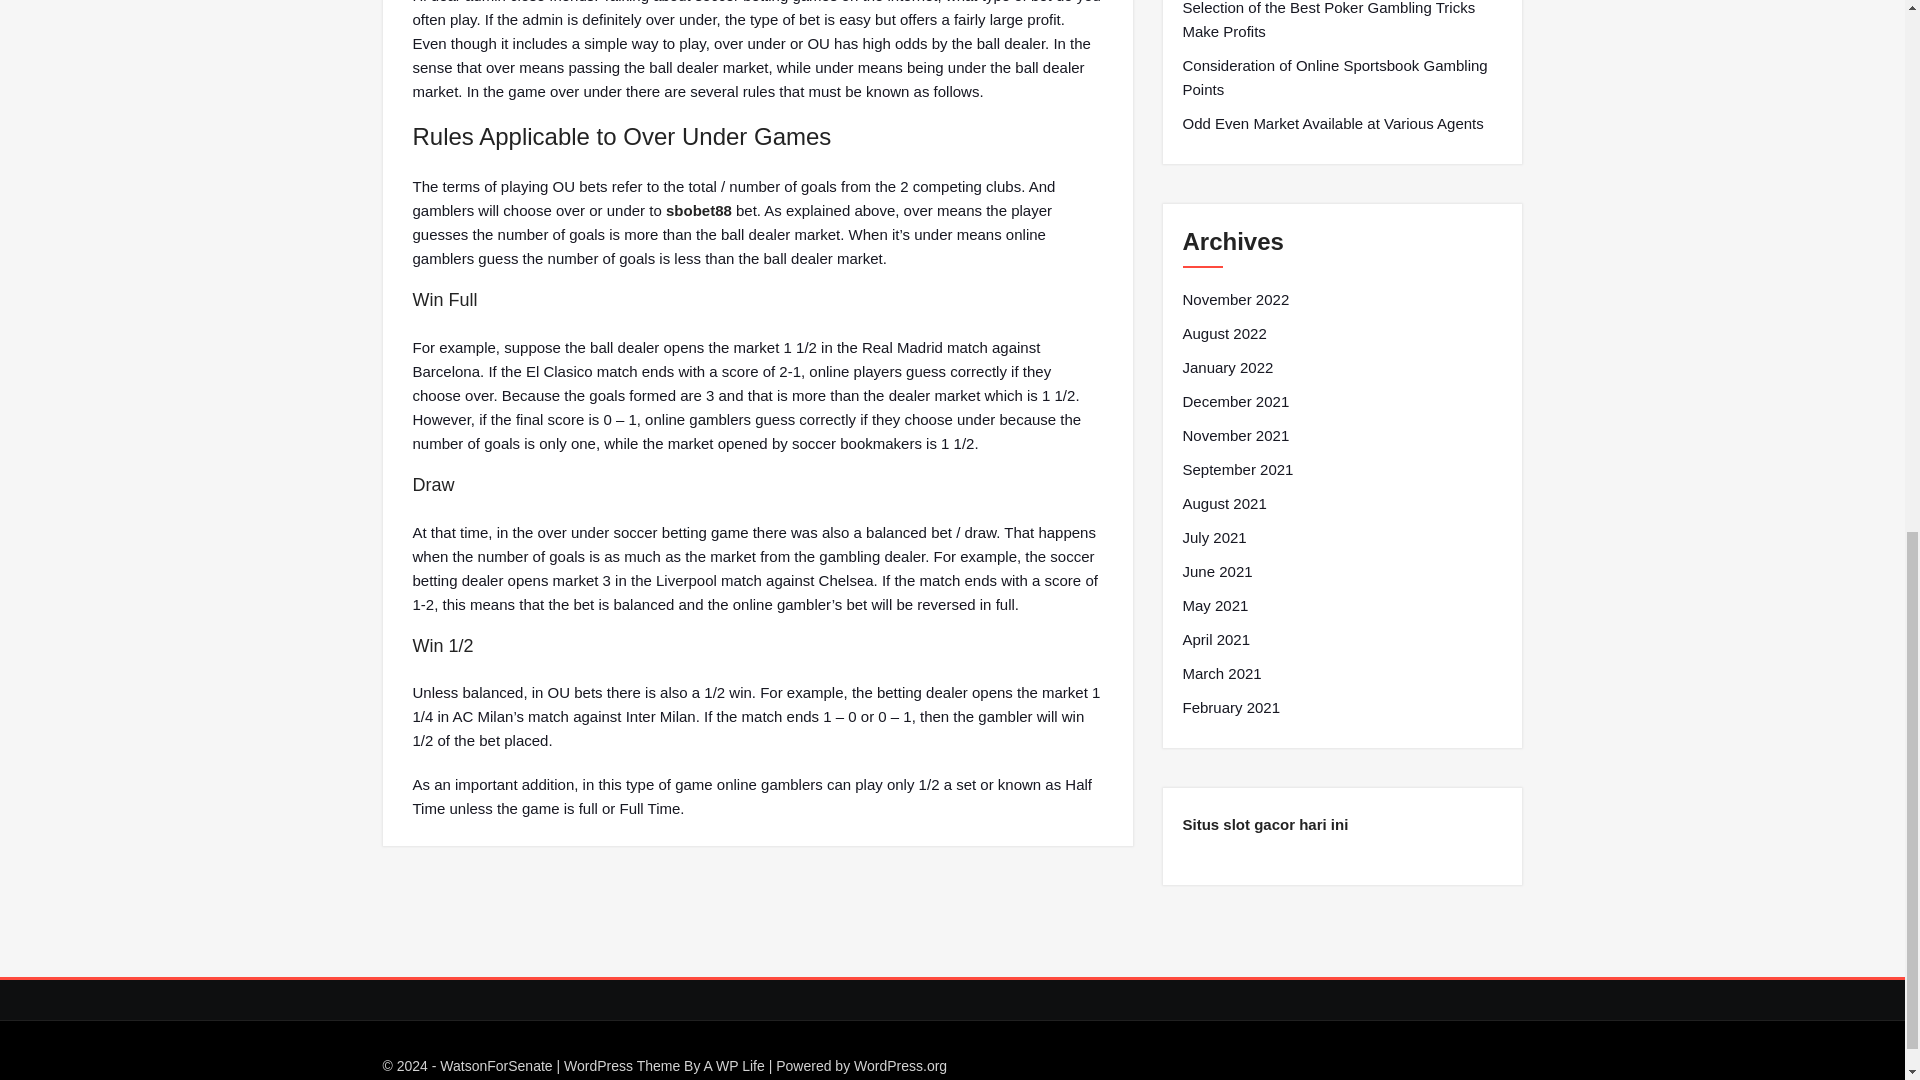 The height and width of the screenshot is (1080, 1920). What do you see at coordinates (1227, 368) in the screenshot?
I see `January 2022` at bounding box center [1227, 368].